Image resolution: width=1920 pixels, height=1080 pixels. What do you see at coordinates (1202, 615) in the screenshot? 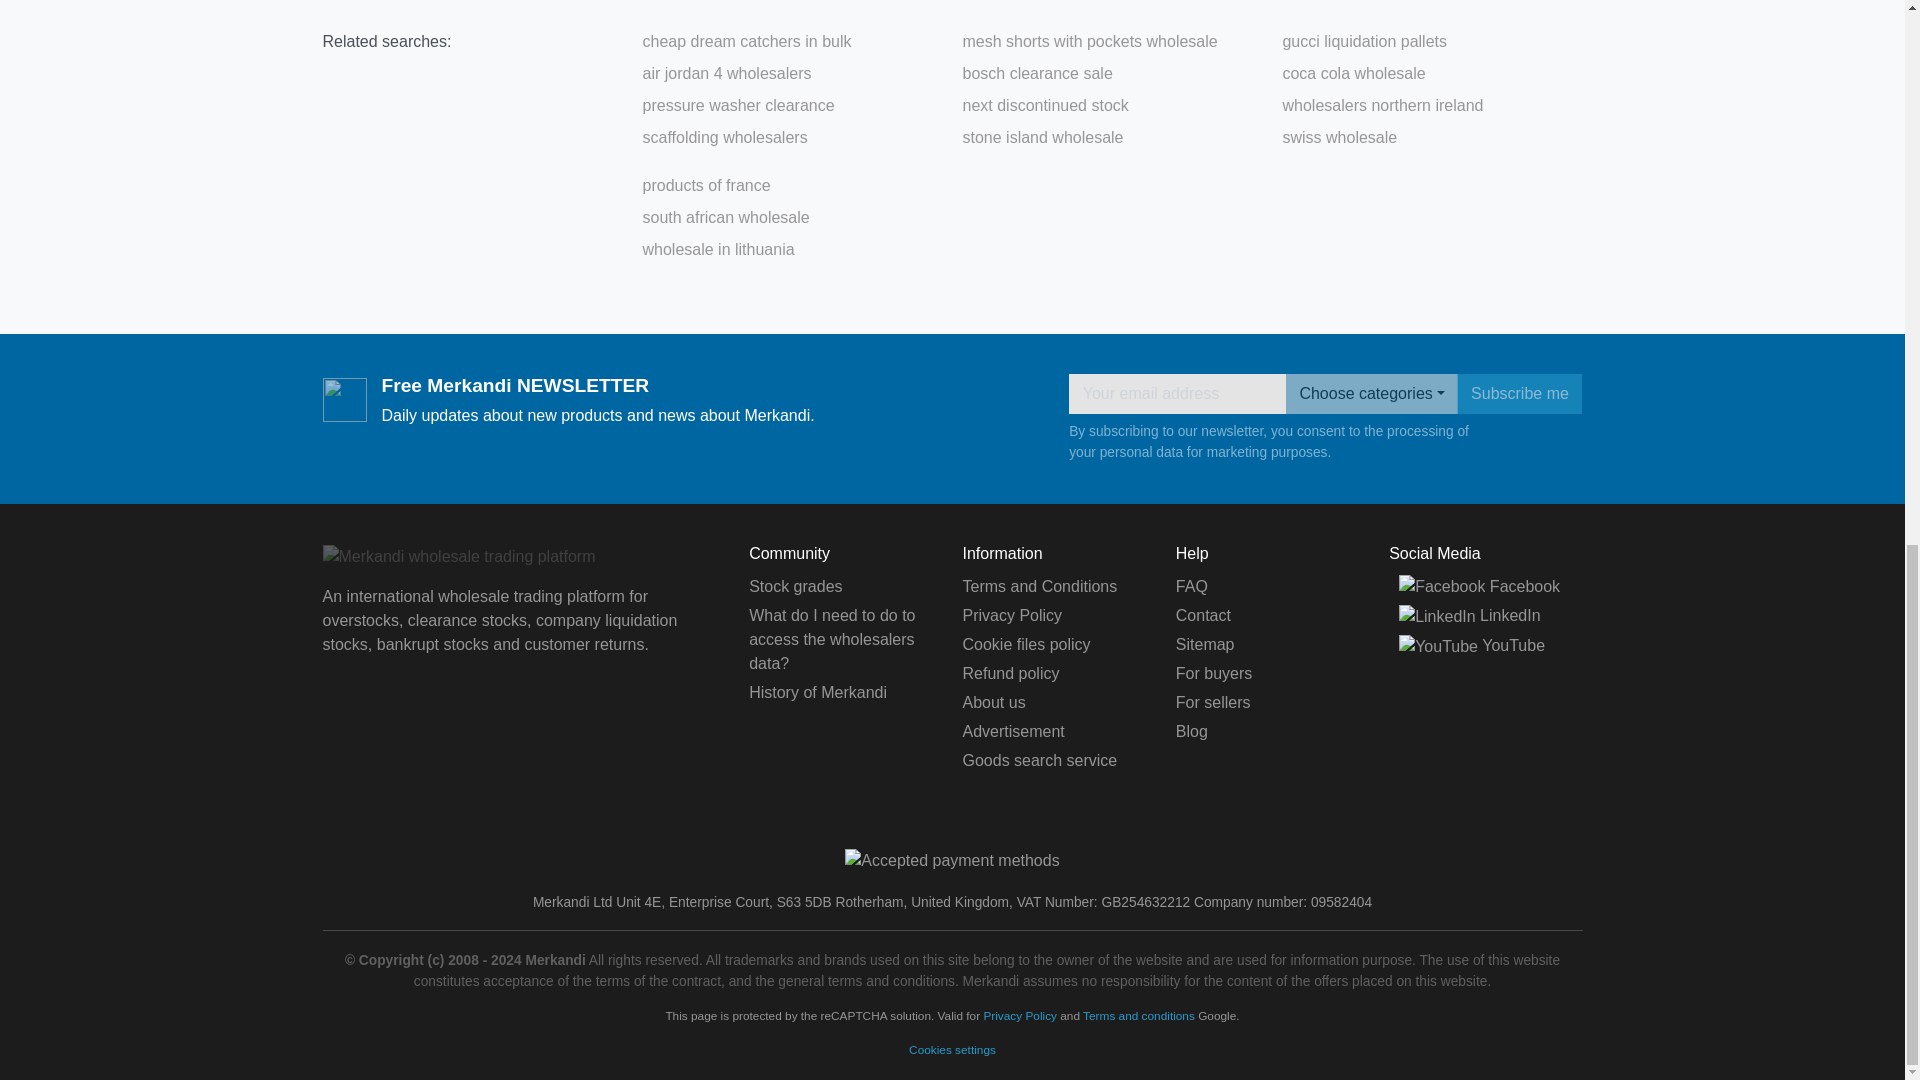
I see `Contact` at bounding box center [1202, 615].